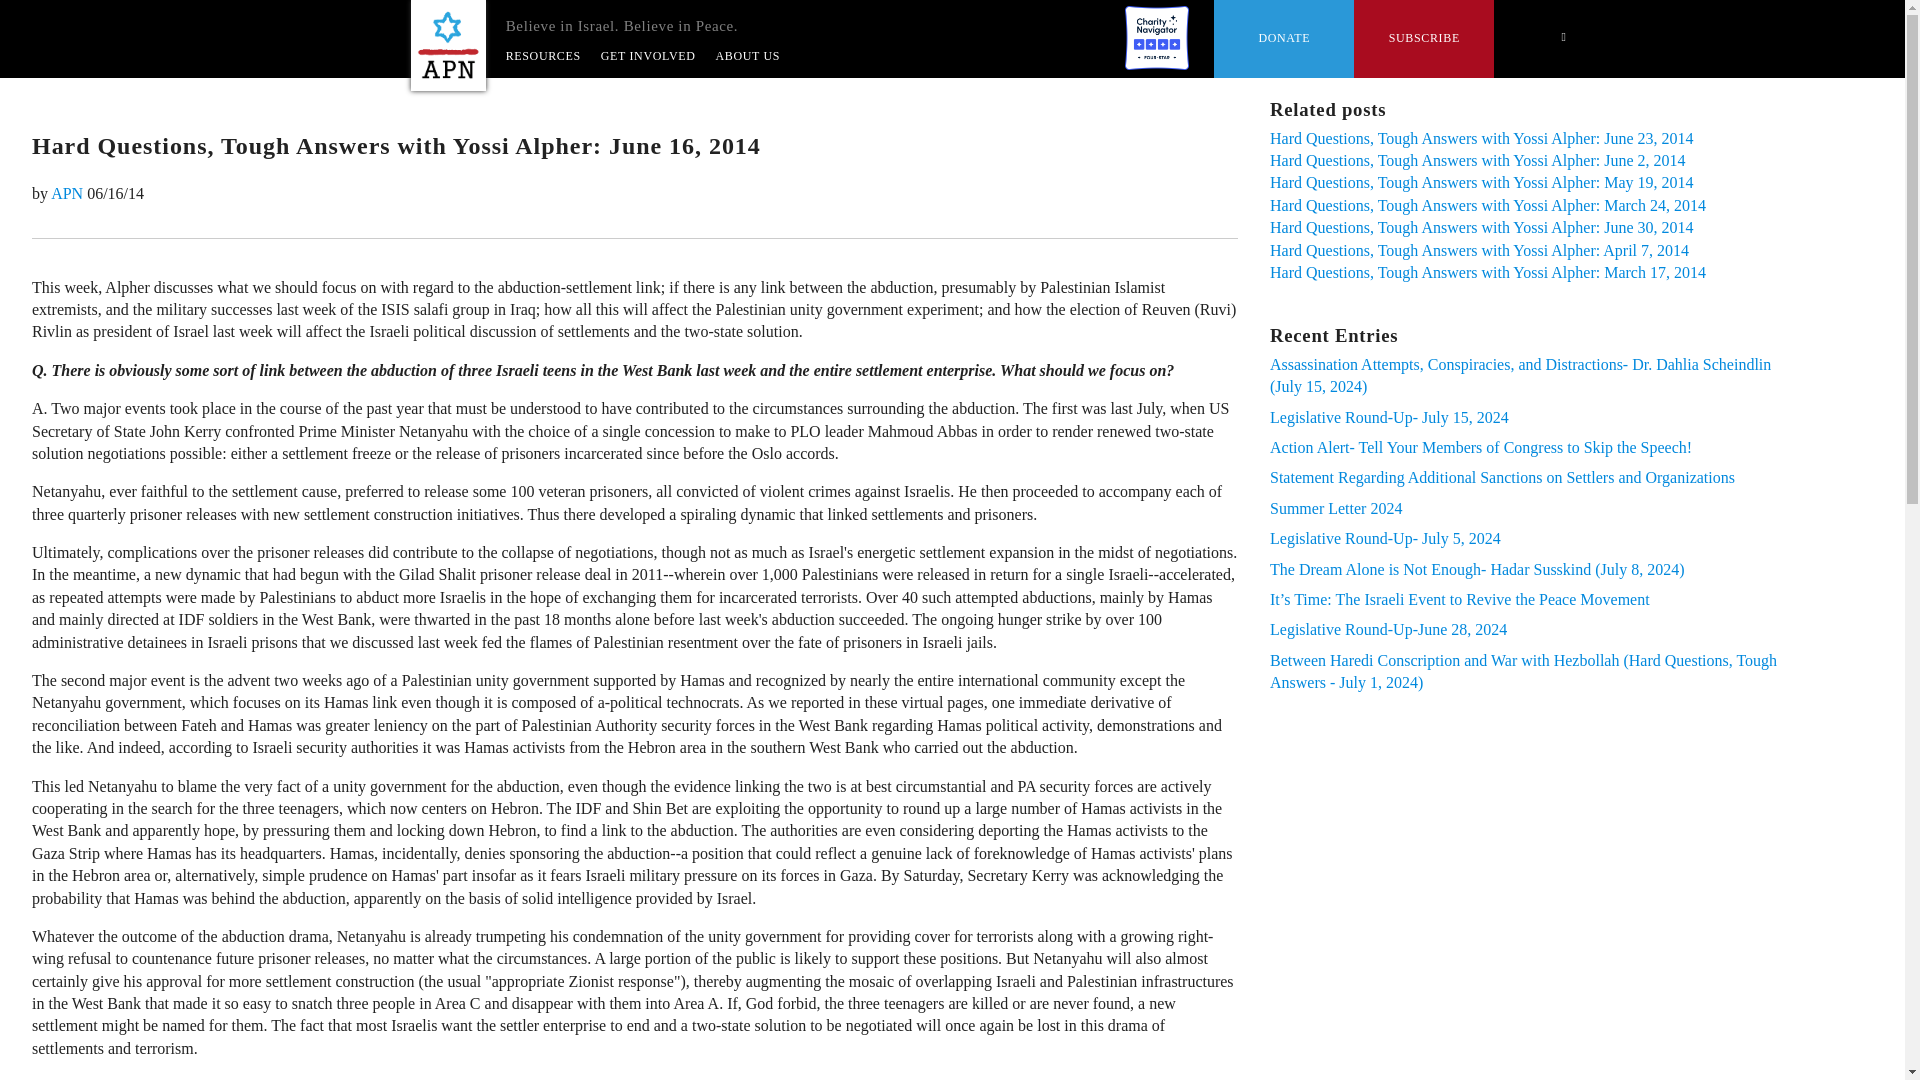  I want to click on RESOURCES, so click(544, 56).